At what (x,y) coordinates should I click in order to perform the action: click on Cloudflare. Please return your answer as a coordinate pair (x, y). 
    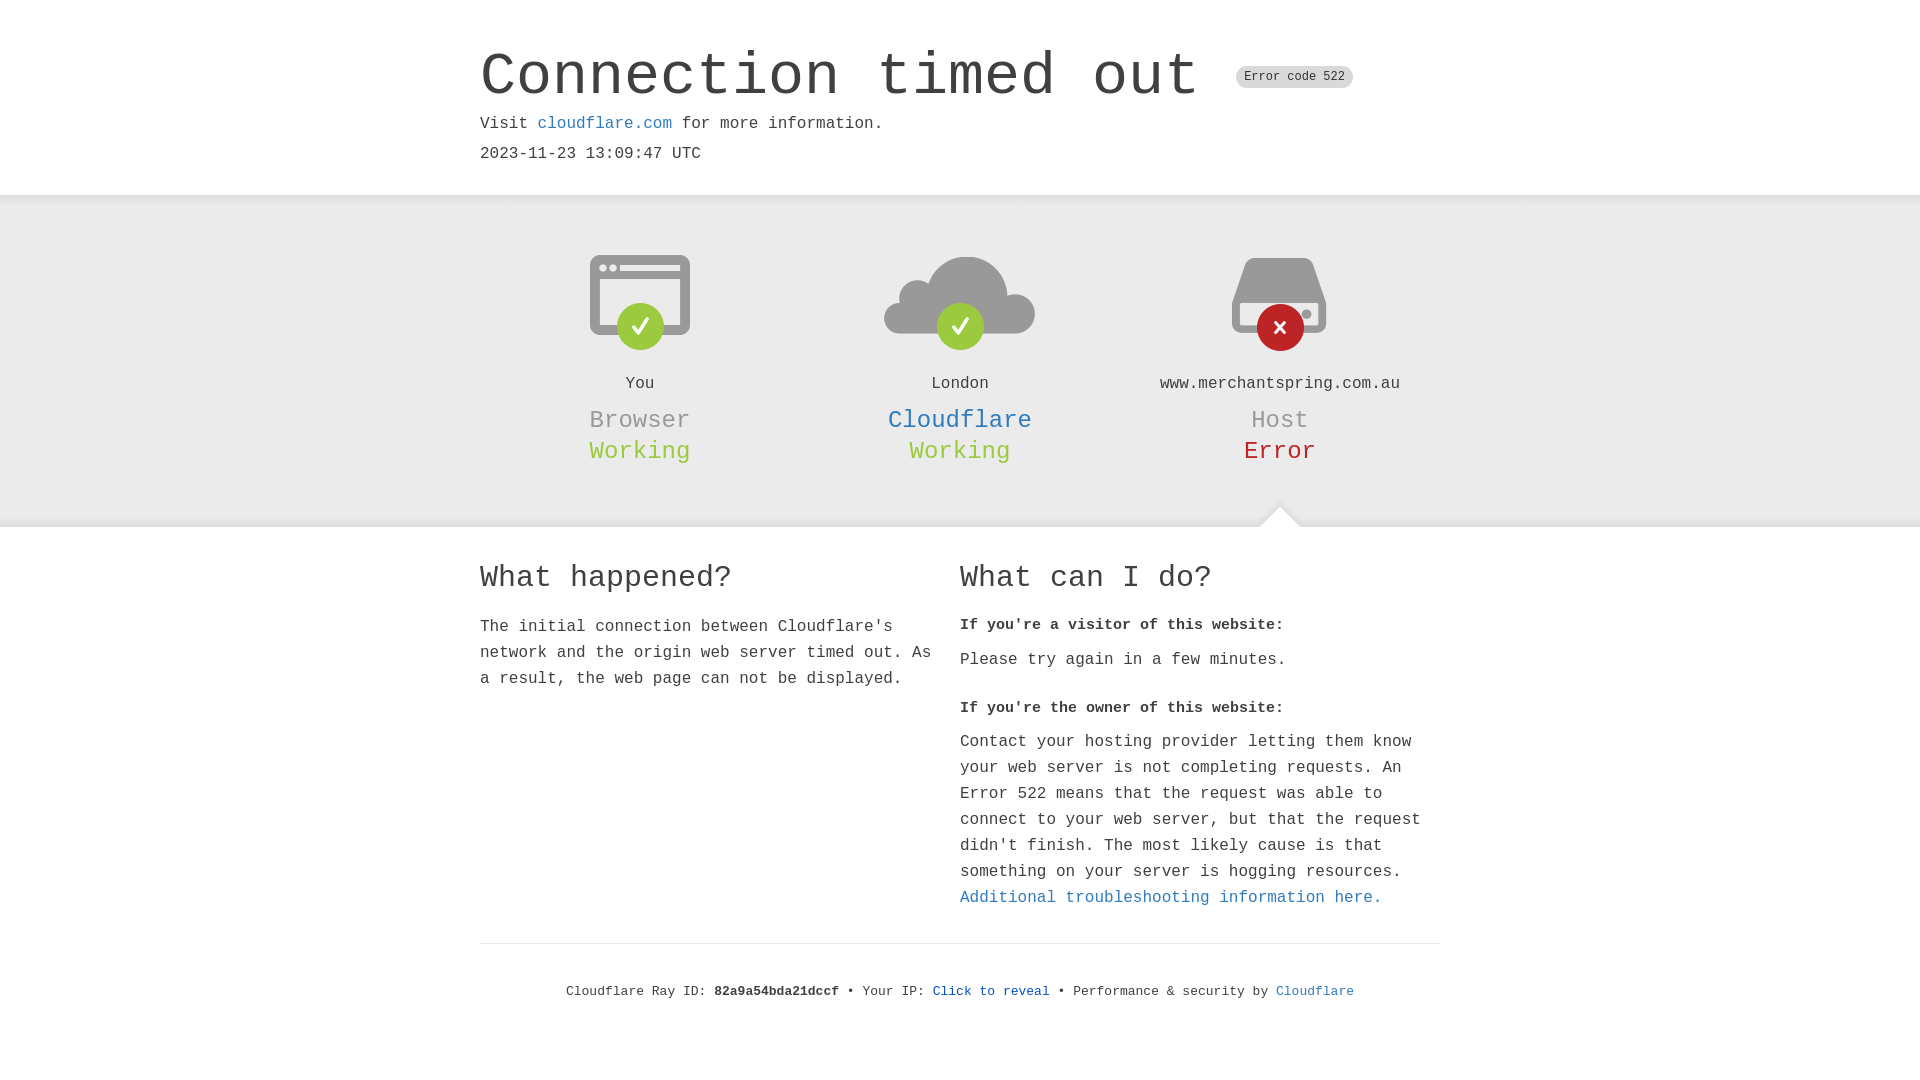
    Looking at the image, I should click on (960, 420).